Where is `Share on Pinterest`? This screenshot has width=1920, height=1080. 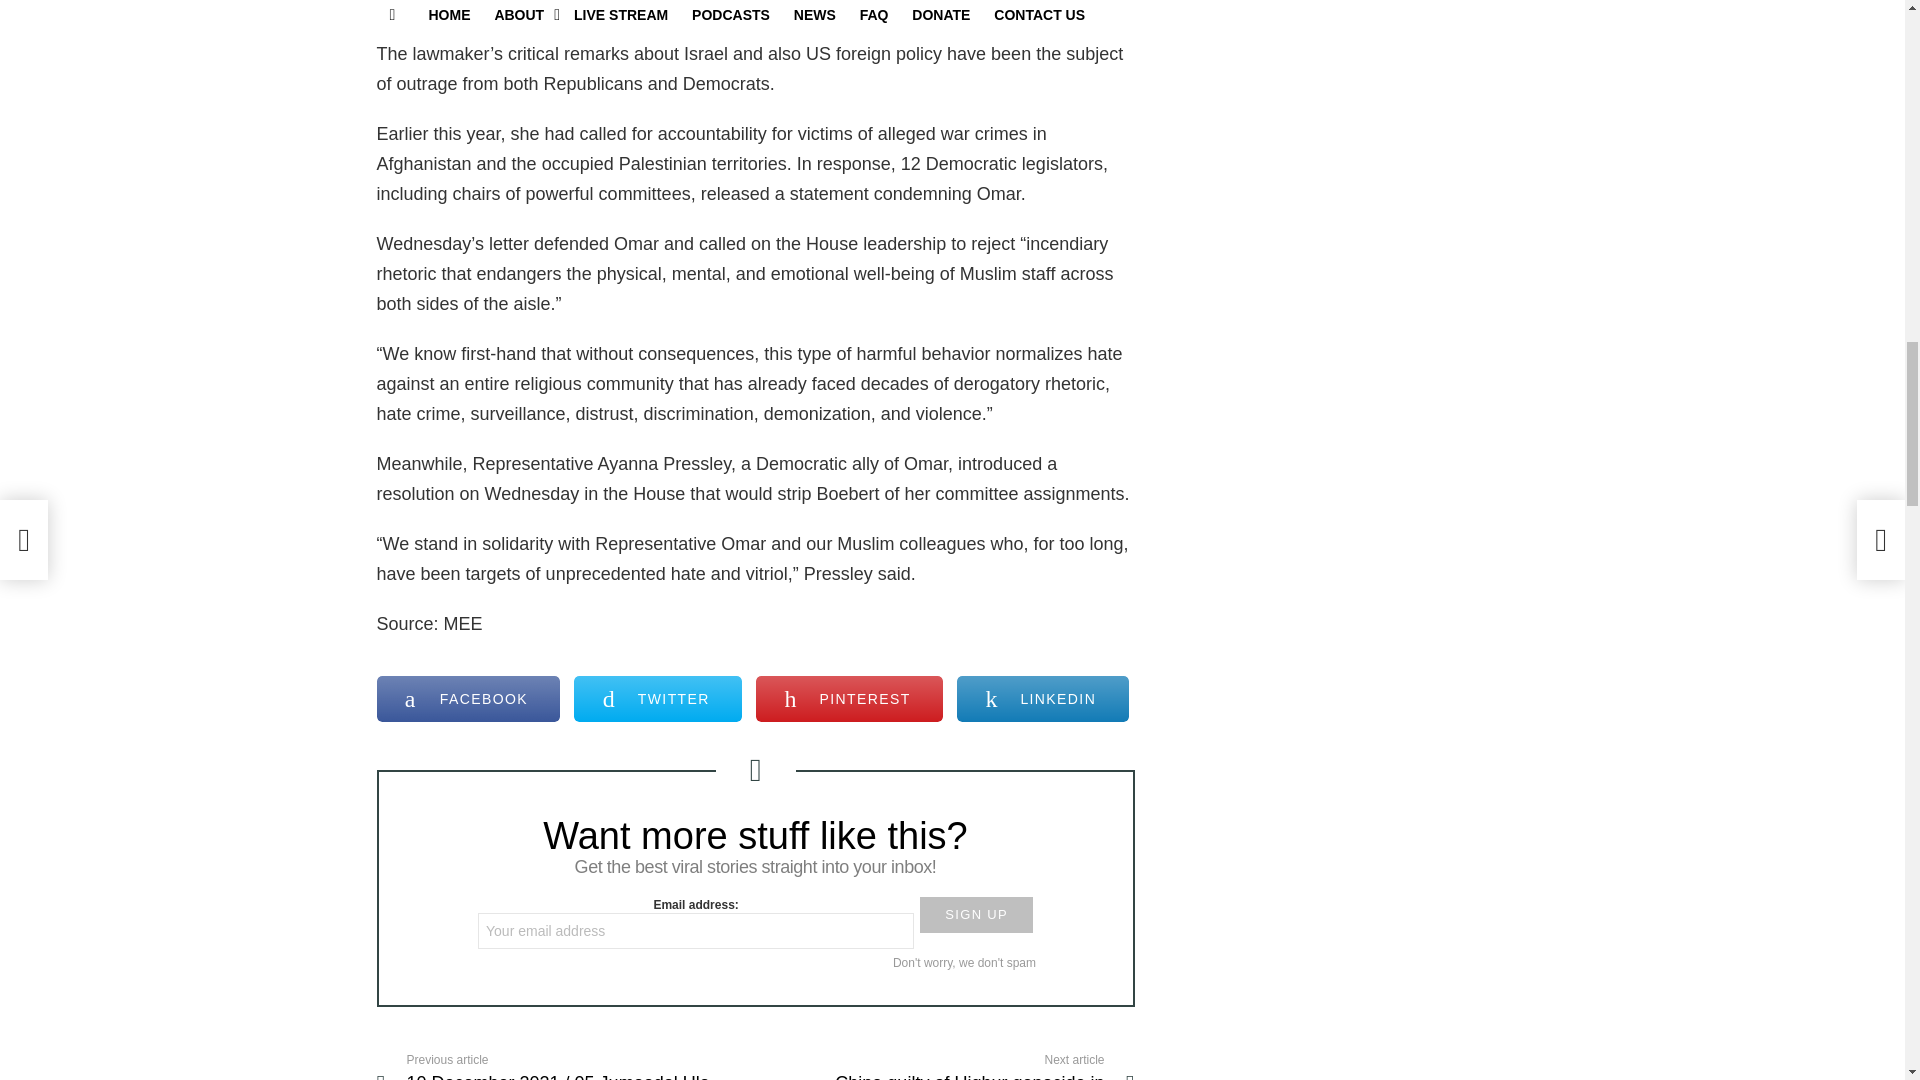 Share on Pinterest is located at coordinates (849, 699).